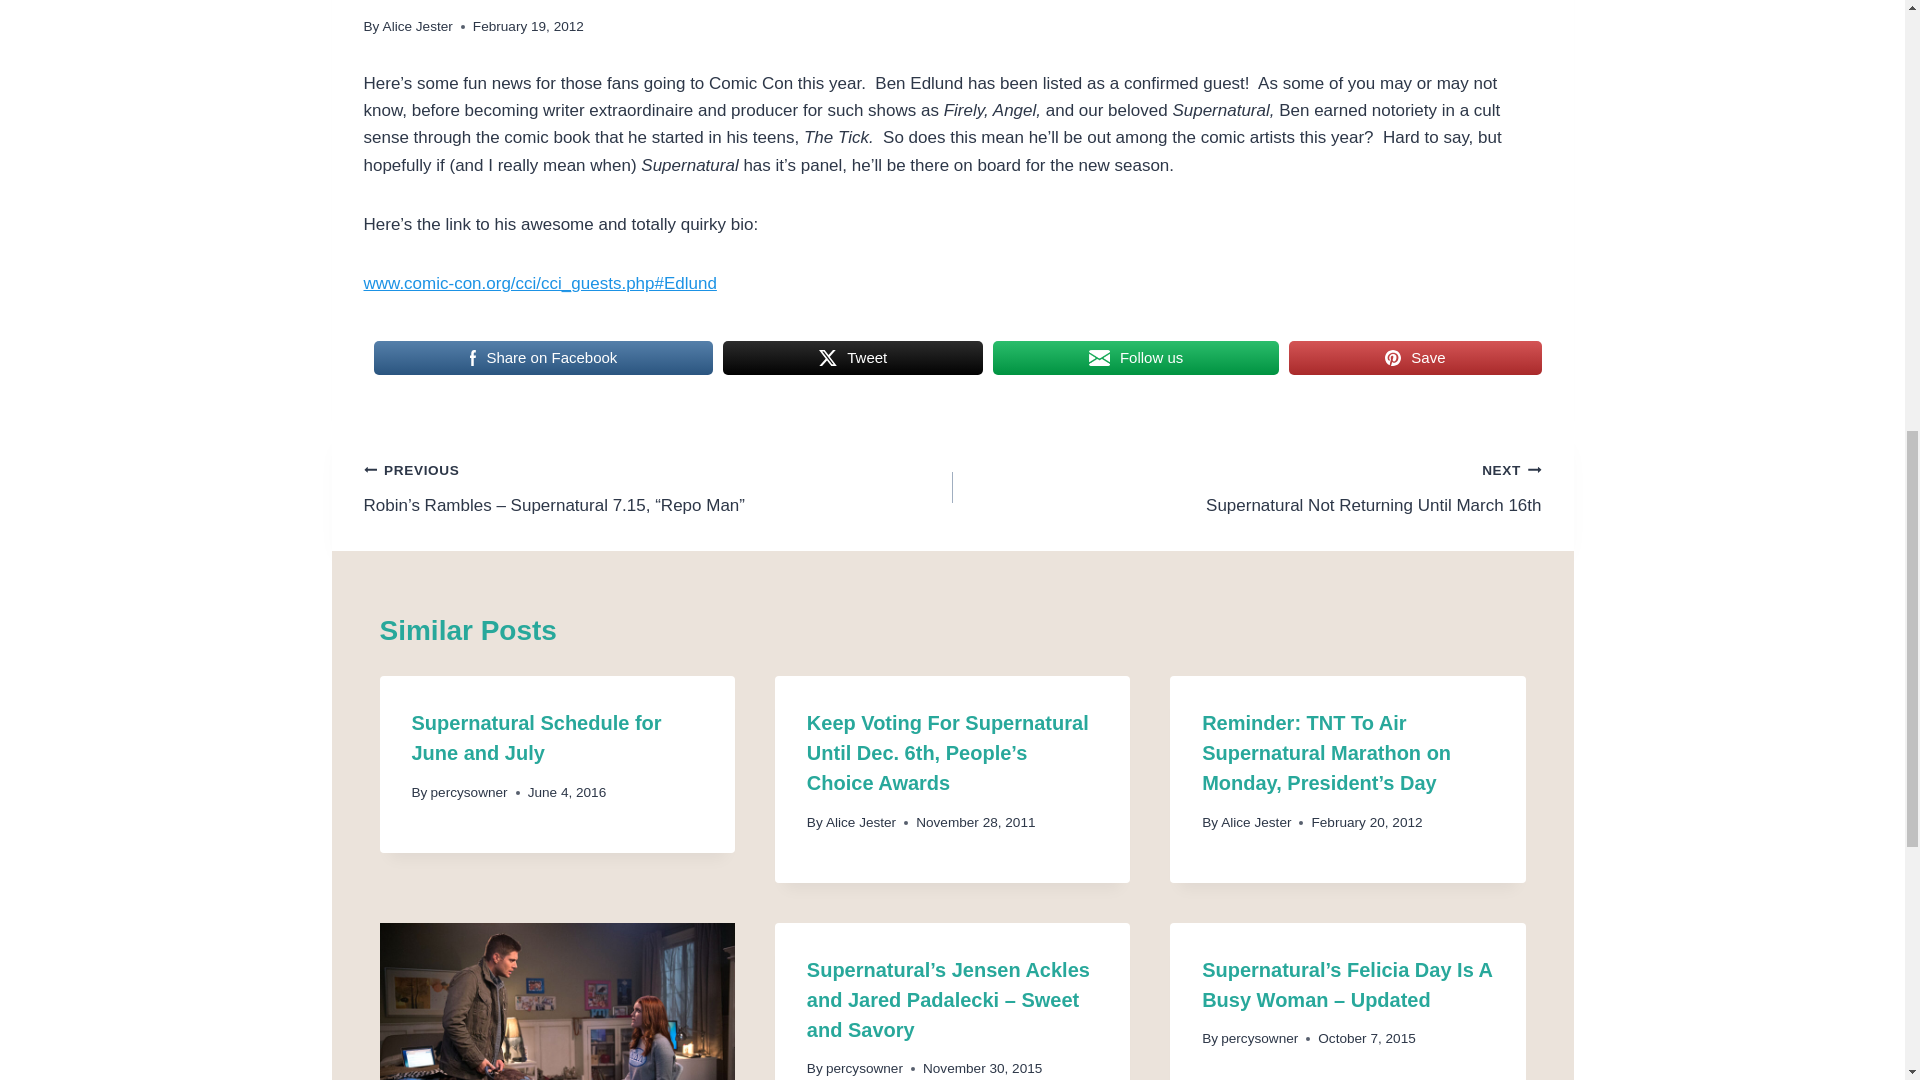 This screenshot has width=1920, height=1080. Describe the element at coordinates (418, 26) in the screenshot. I see `Tweet` at that location.